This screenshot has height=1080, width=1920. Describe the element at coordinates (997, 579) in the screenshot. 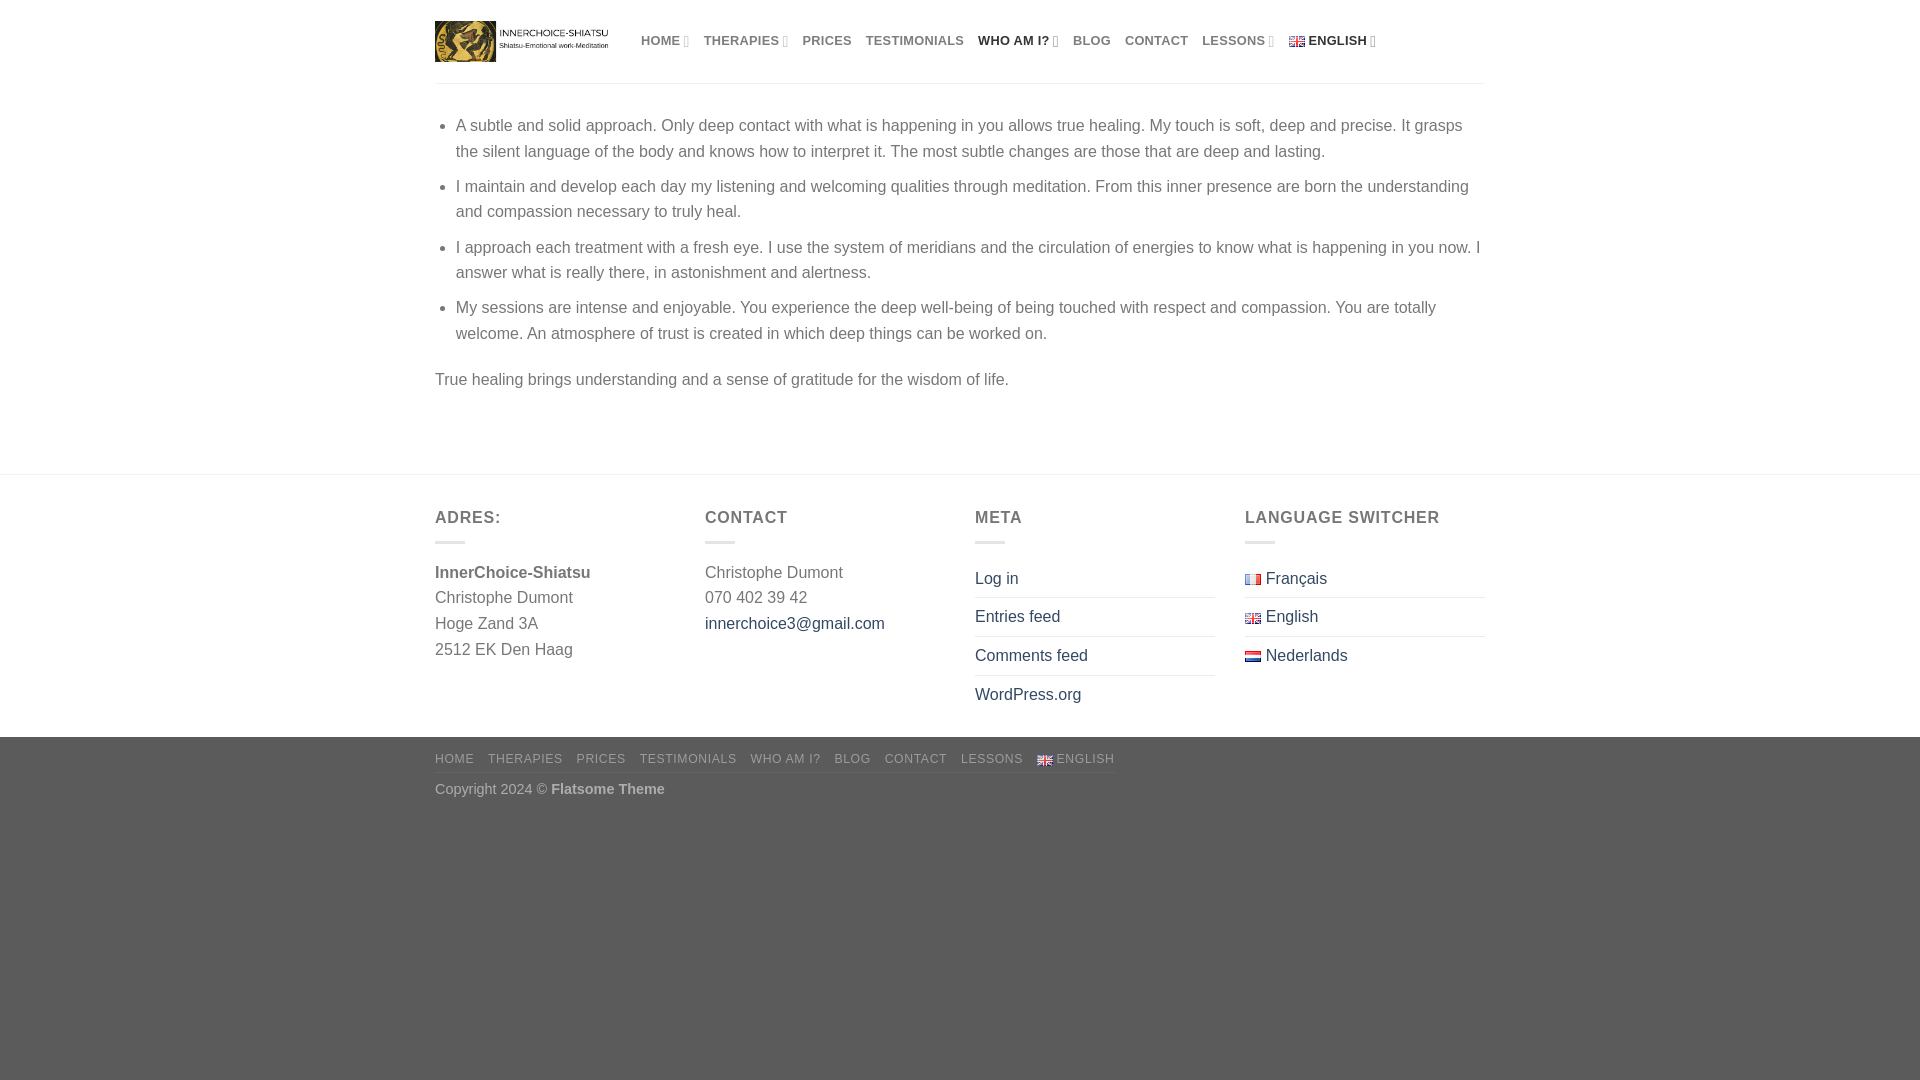

I see `Log in` at that location.